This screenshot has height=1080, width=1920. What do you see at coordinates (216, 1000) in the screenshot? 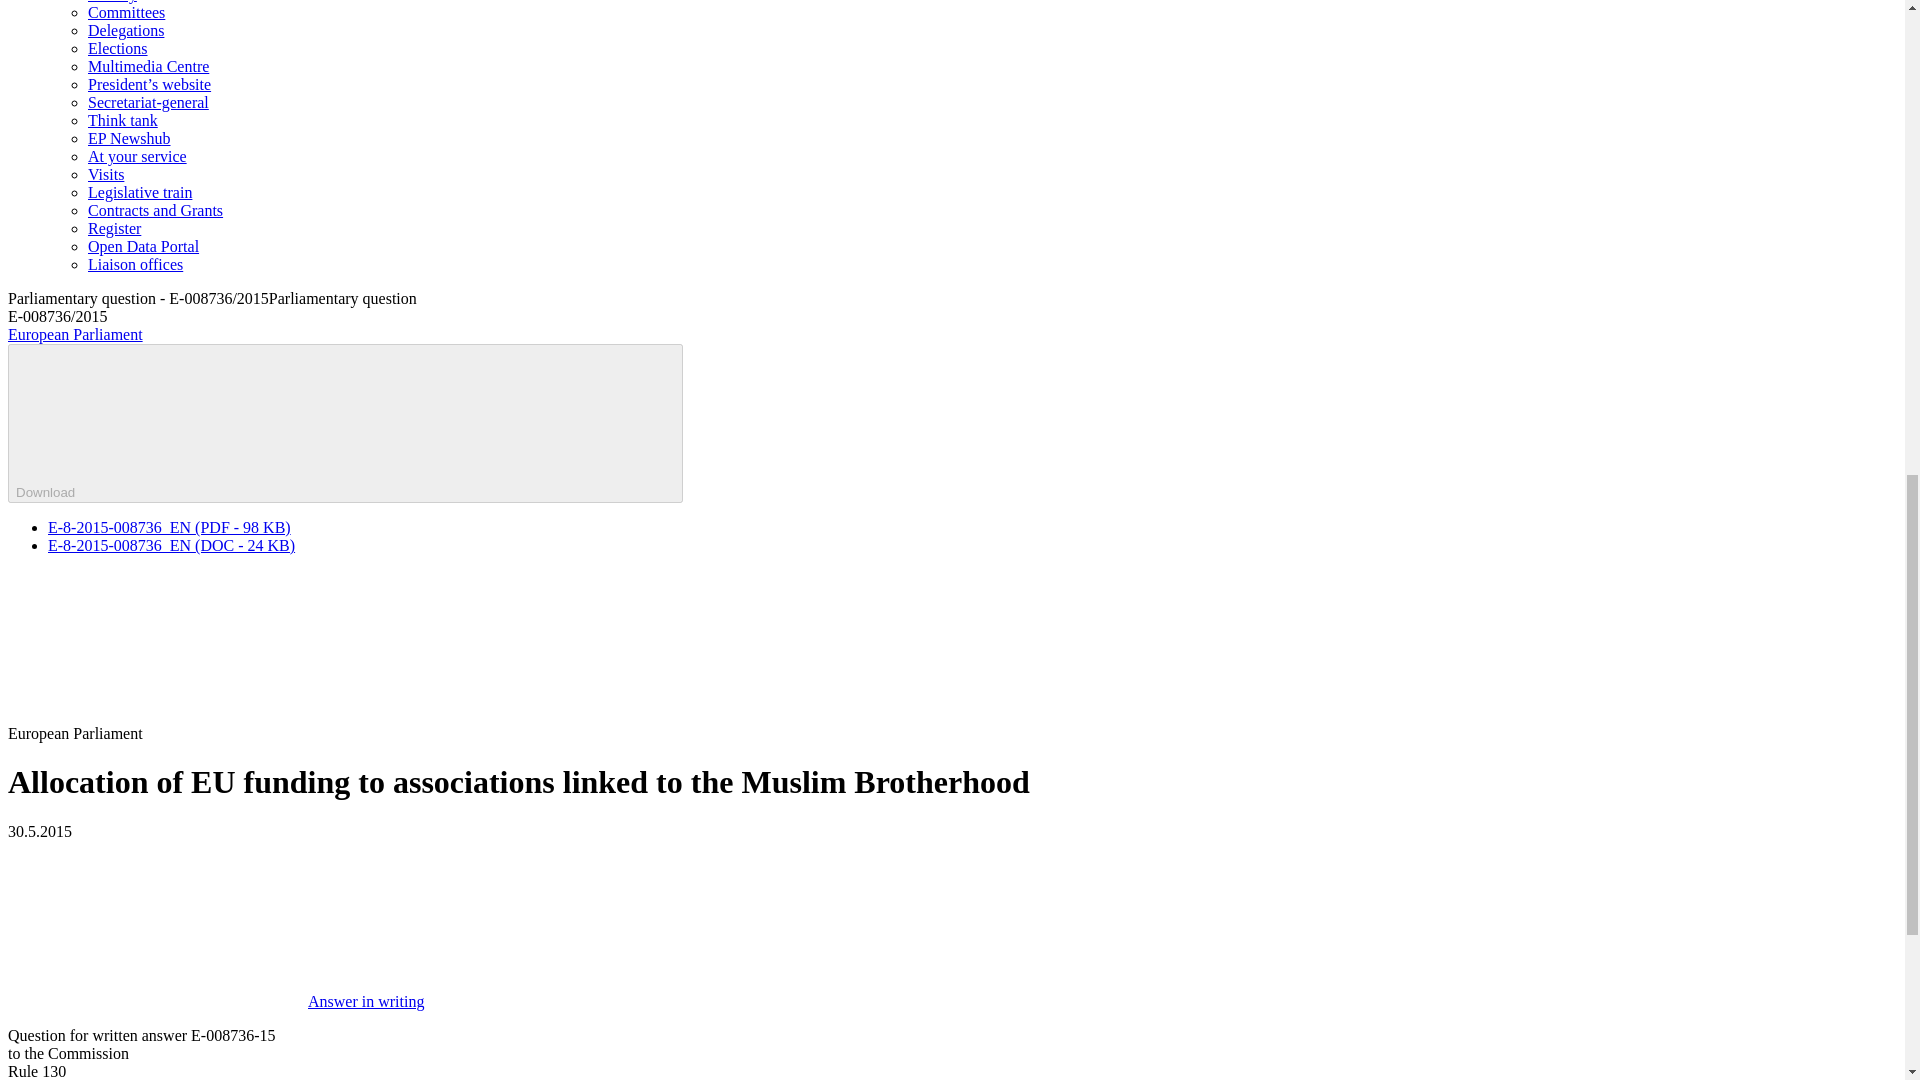
I see `Answer in writing` at bounding box center [216, 1000].